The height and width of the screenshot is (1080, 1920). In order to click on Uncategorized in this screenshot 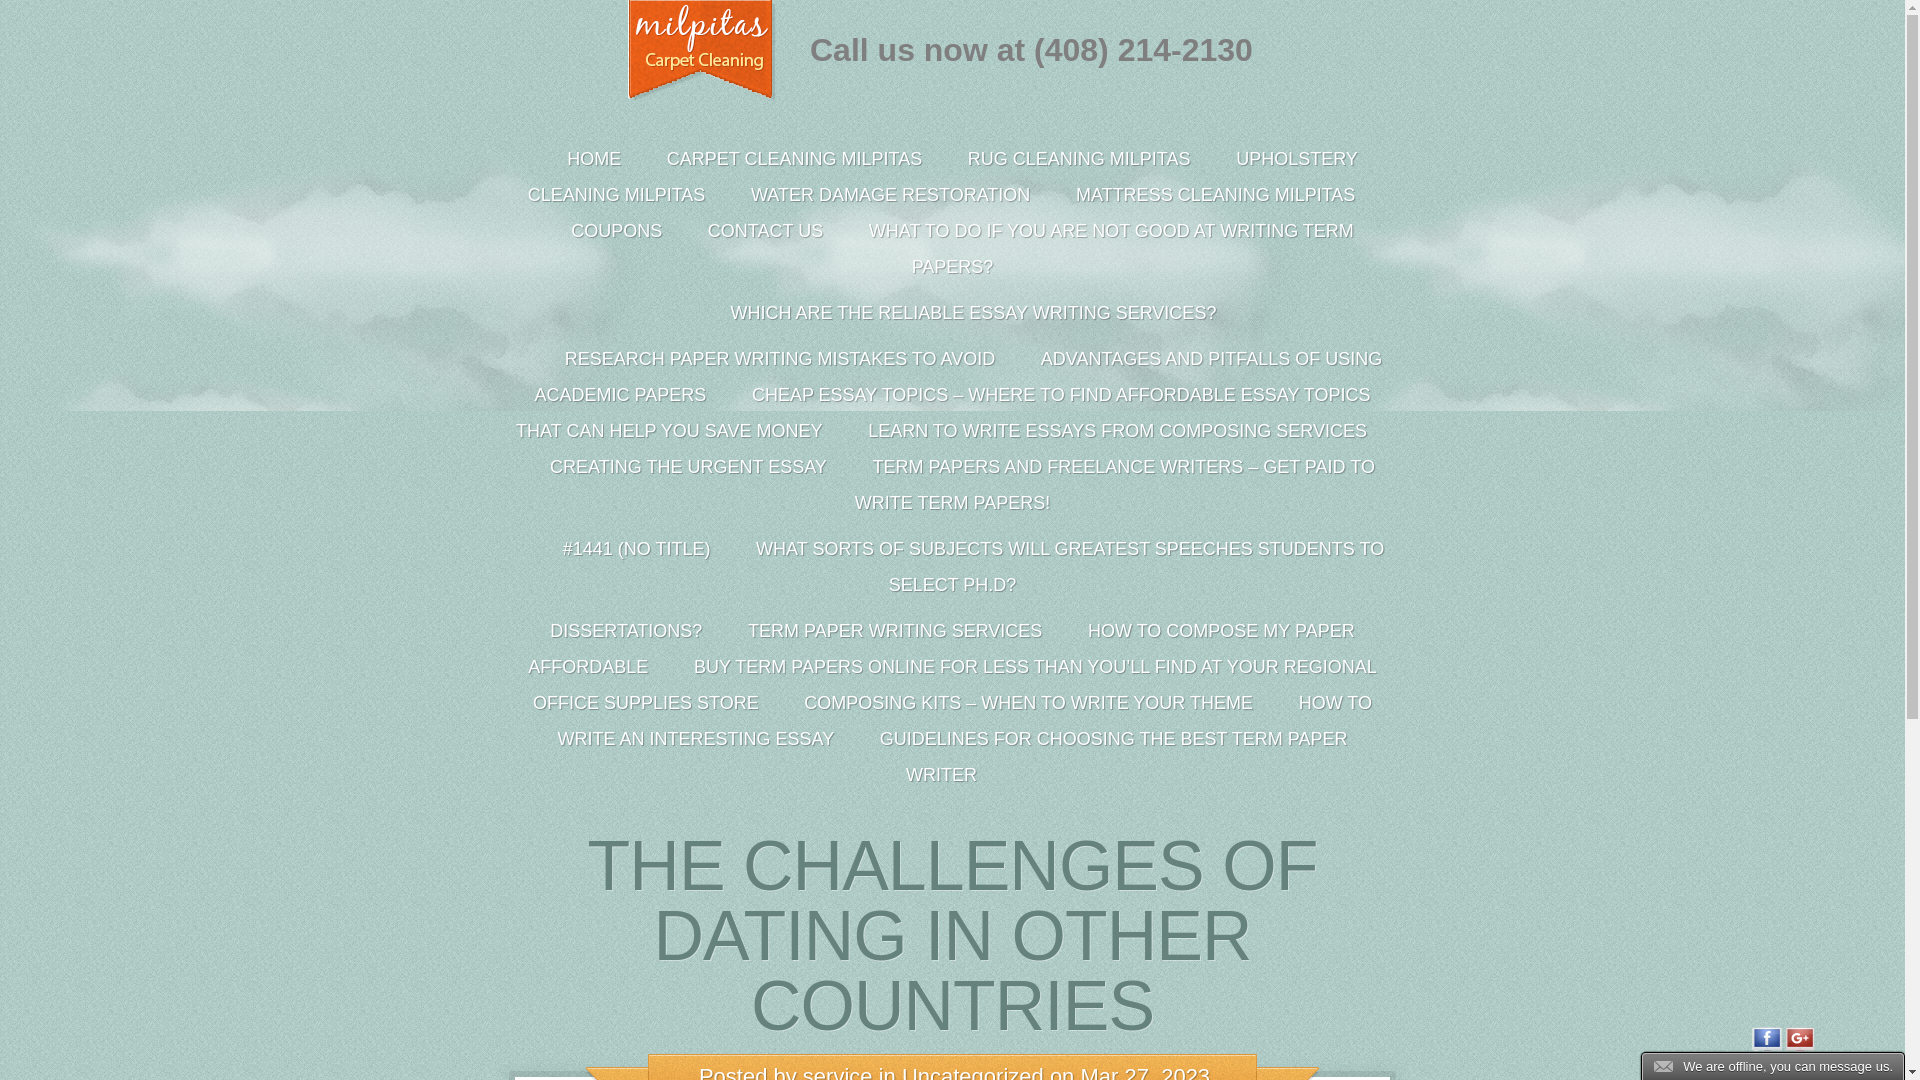, I will do `click(973, 1072)`.